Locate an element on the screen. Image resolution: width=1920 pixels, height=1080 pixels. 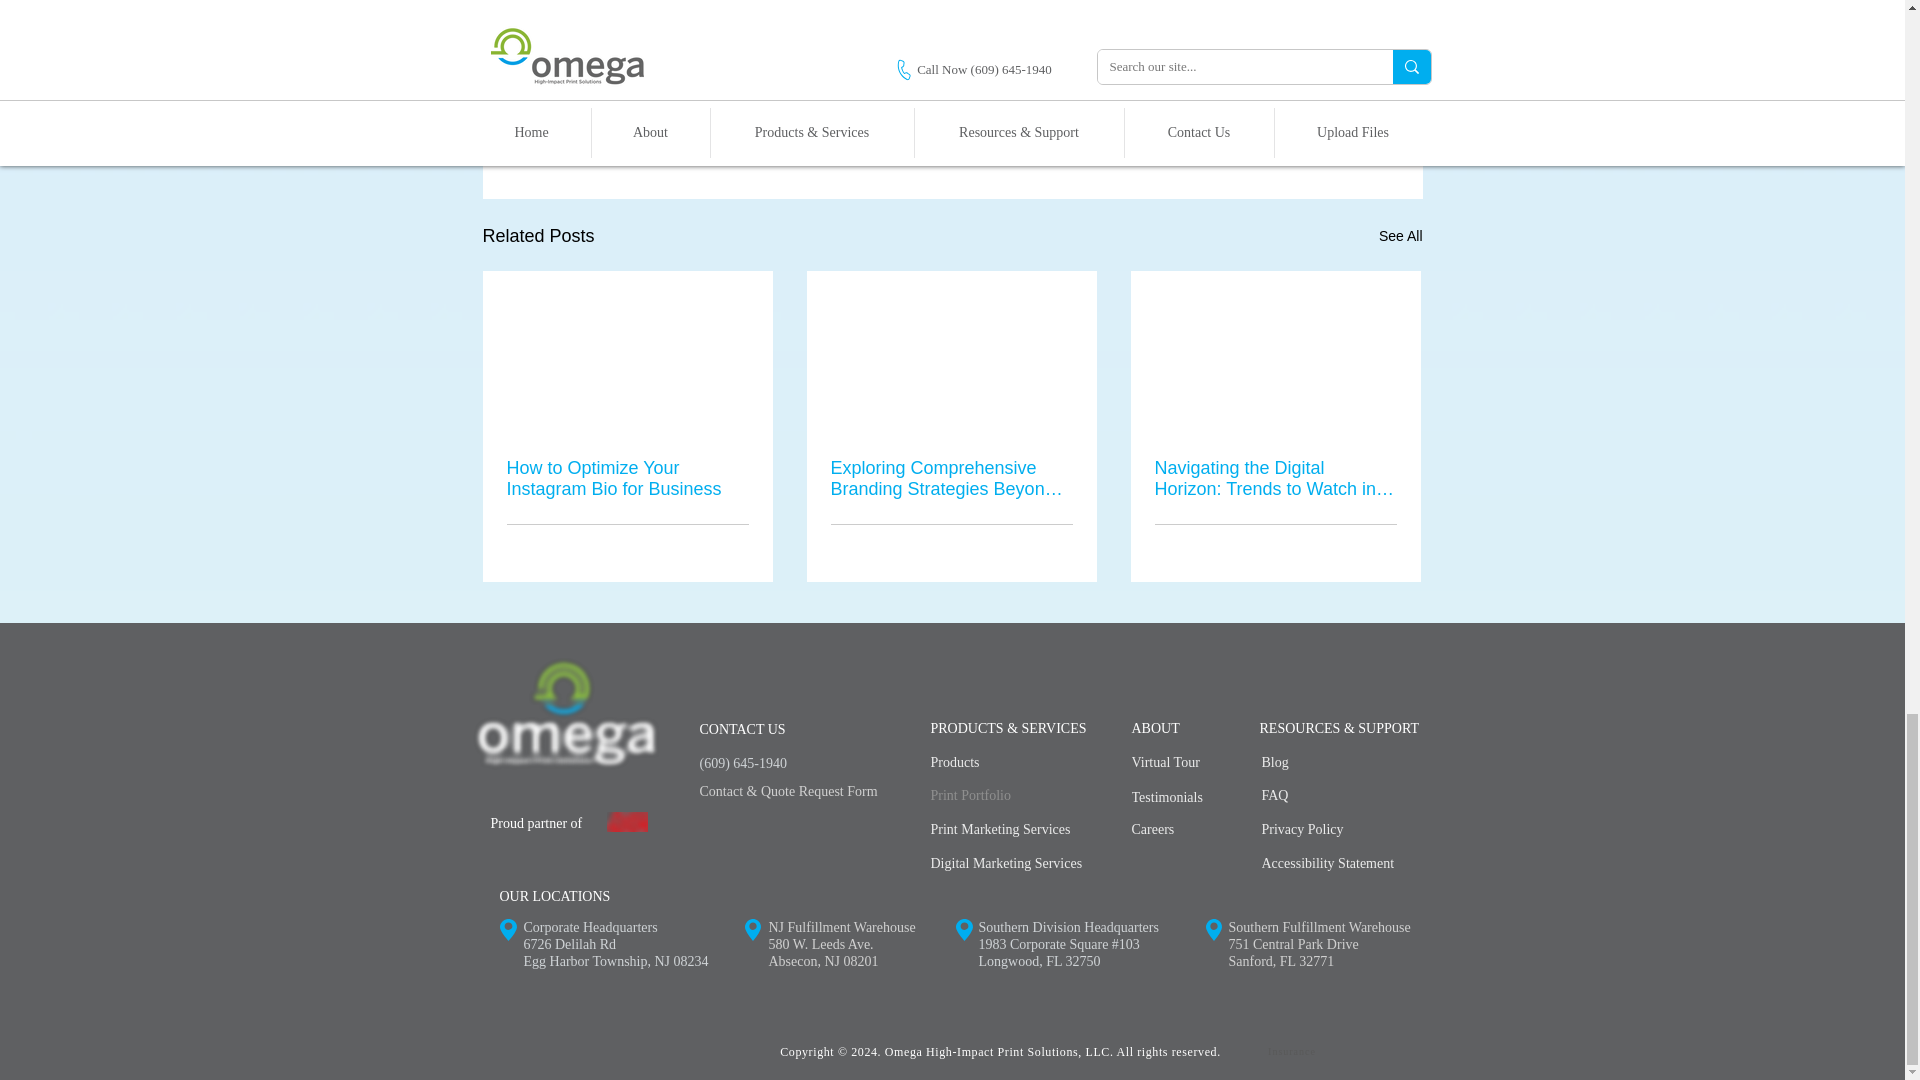
Blog Posts is located at coordinates (1288, 108).